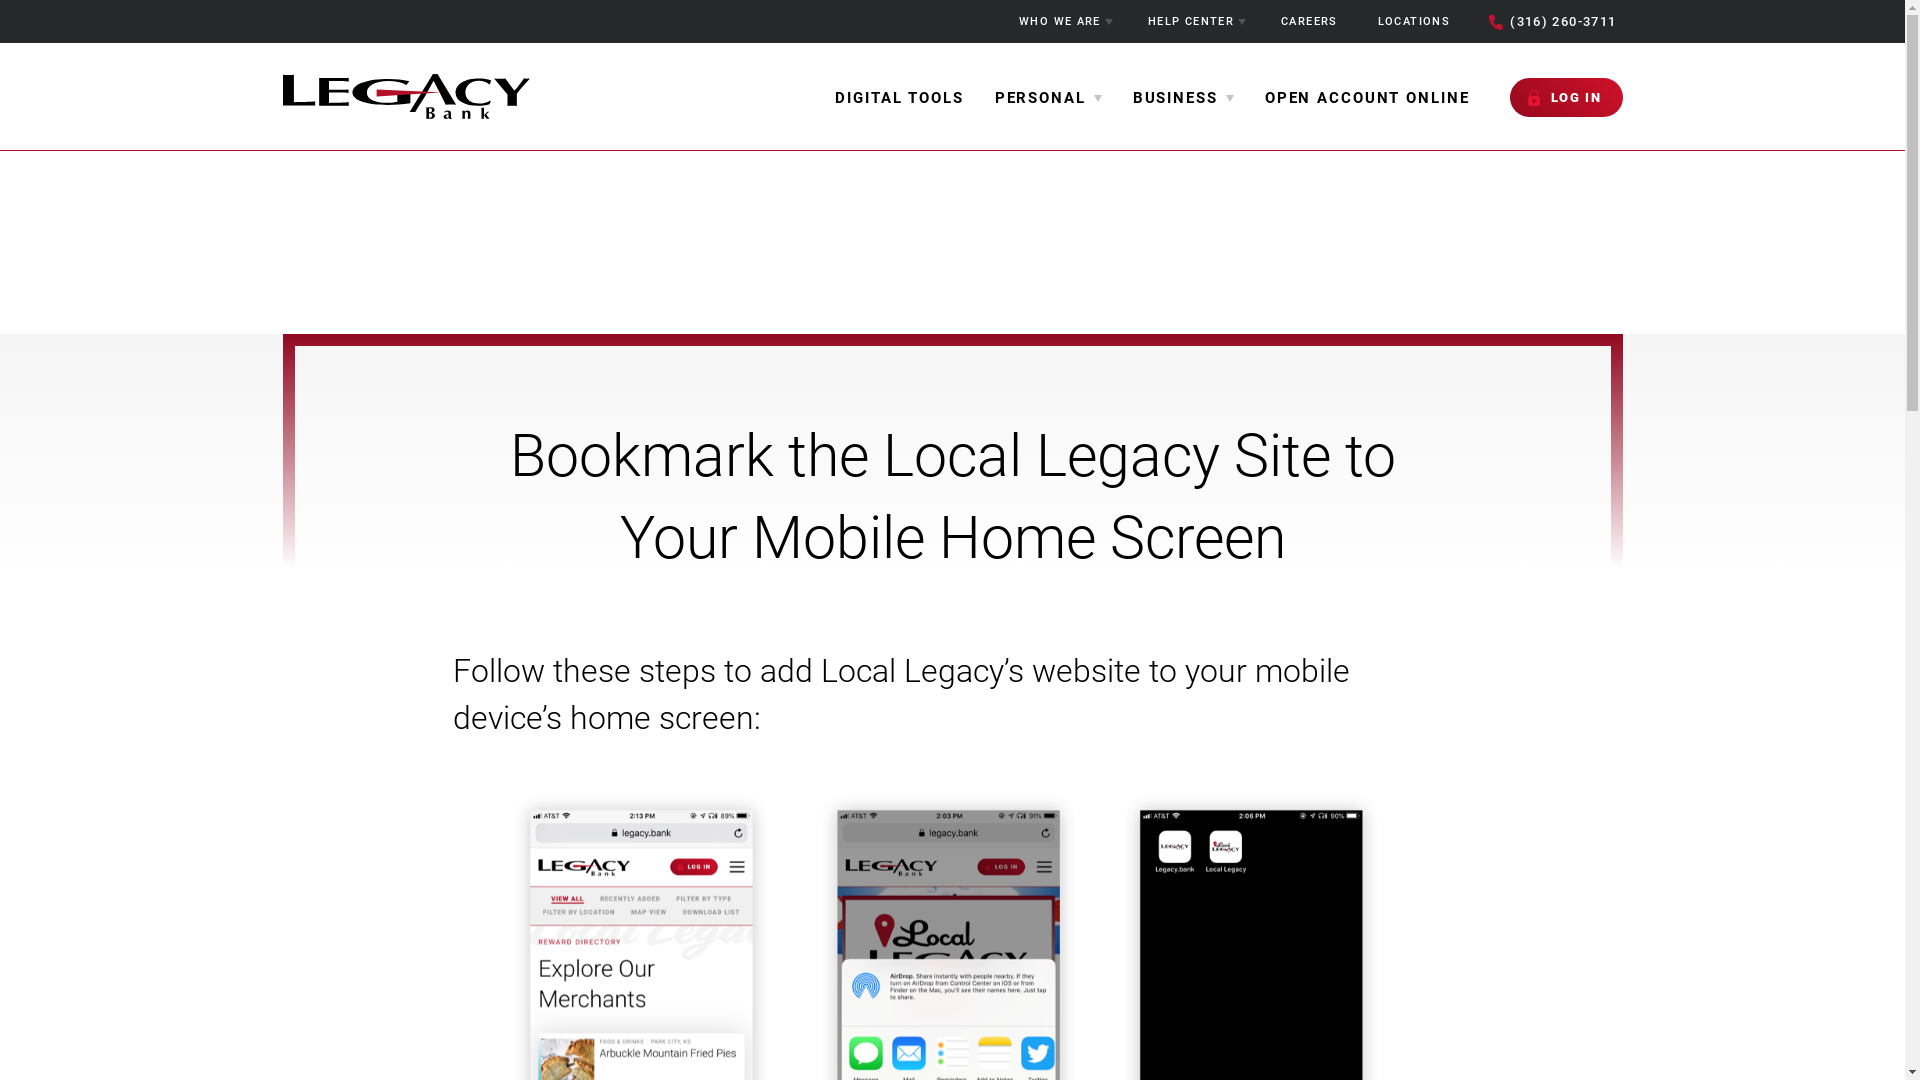  Describe the element at coordinates (1566, 97) in the screenshot. I see `LOG IN` at that location.